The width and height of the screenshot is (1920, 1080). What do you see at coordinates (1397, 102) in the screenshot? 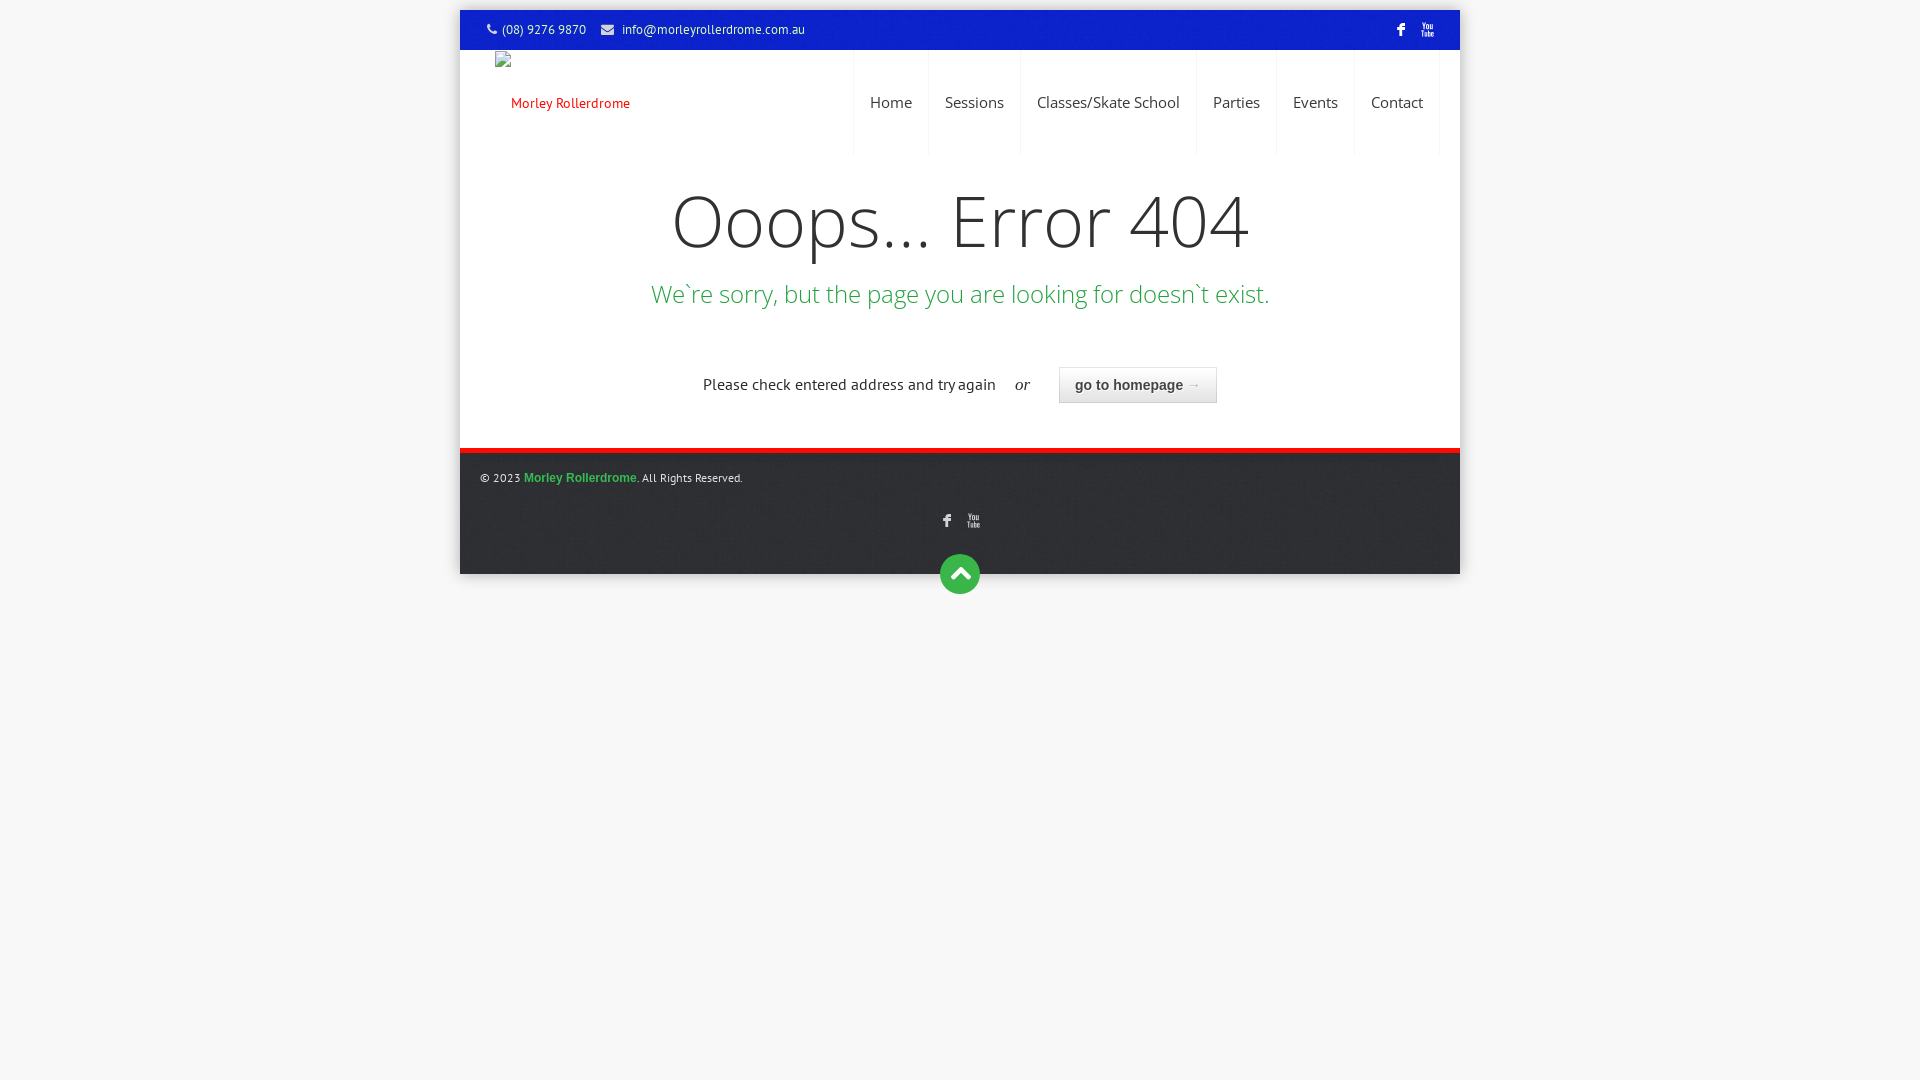
I see `Contact` at bounding box center [1397, 102].